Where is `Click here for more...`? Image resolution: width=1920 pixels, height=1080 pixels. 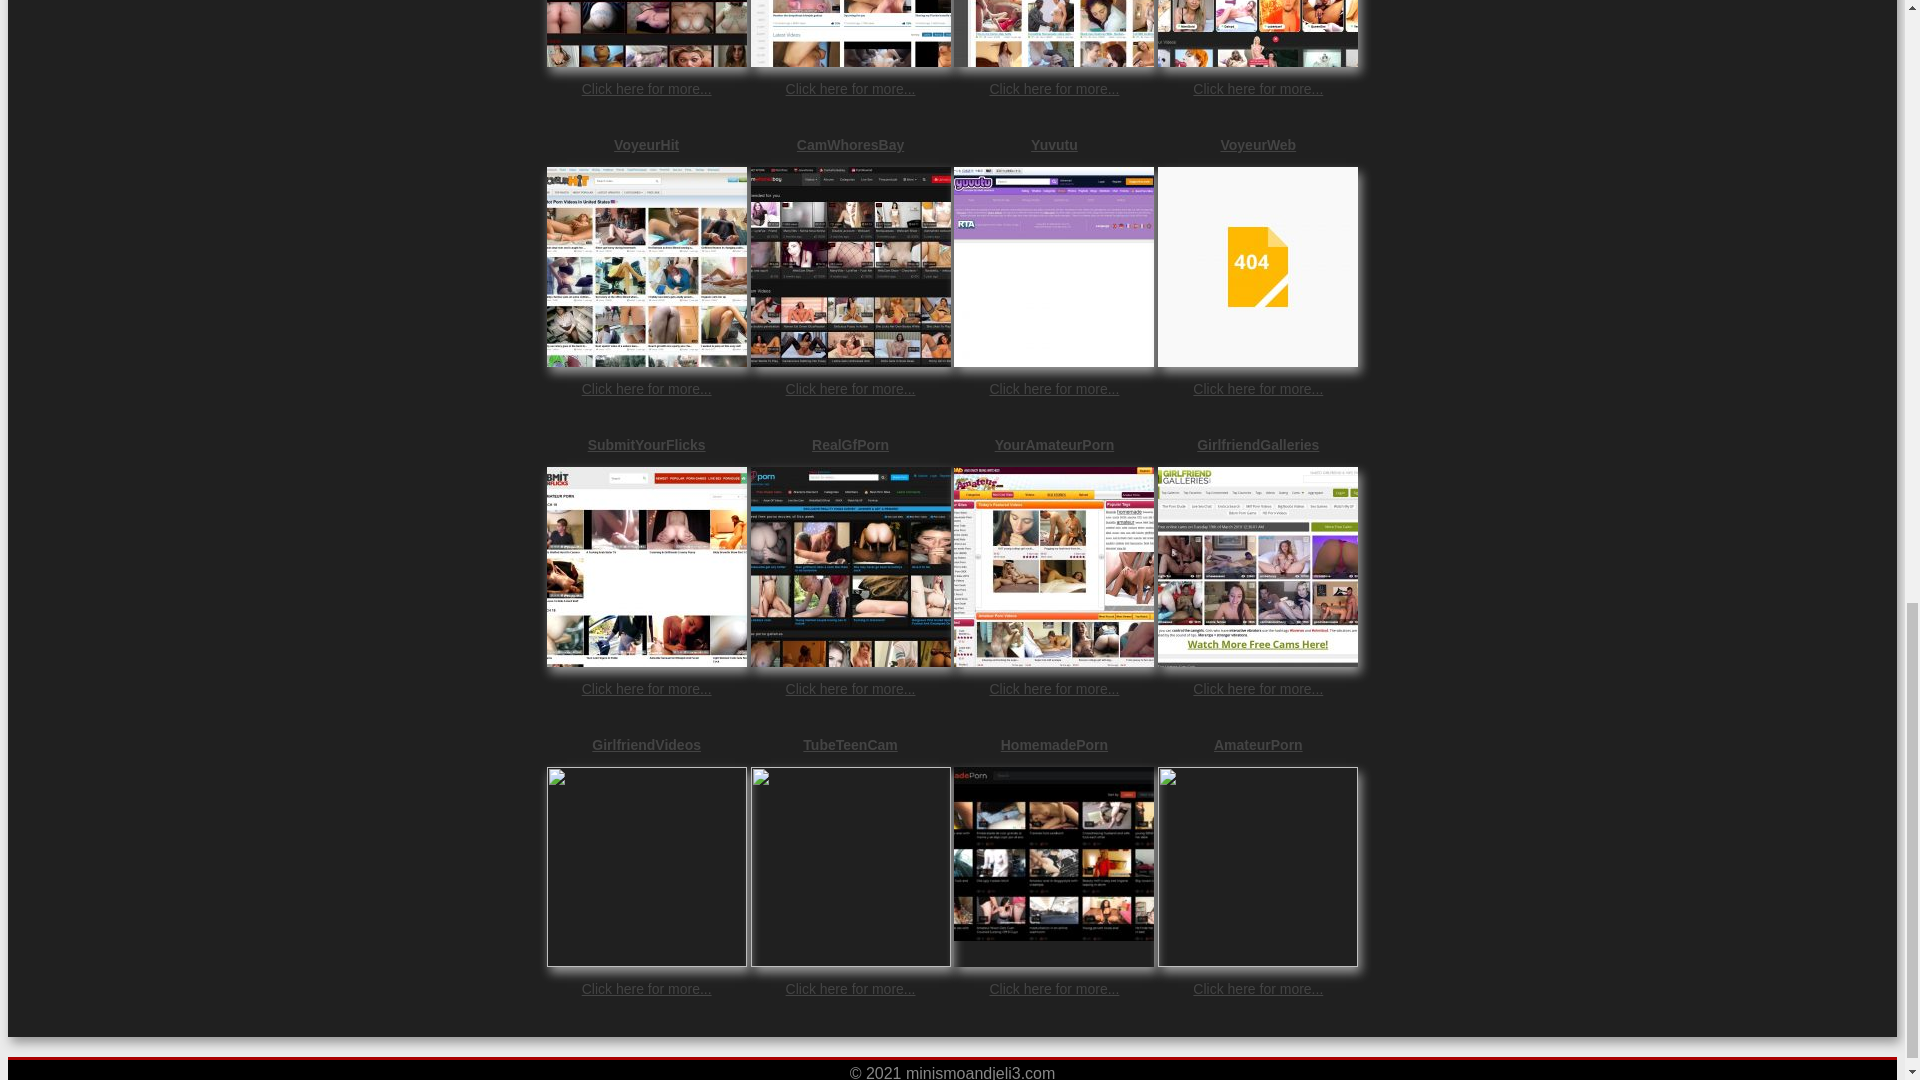
Click here for more... is located at coordinates (1054, 688).